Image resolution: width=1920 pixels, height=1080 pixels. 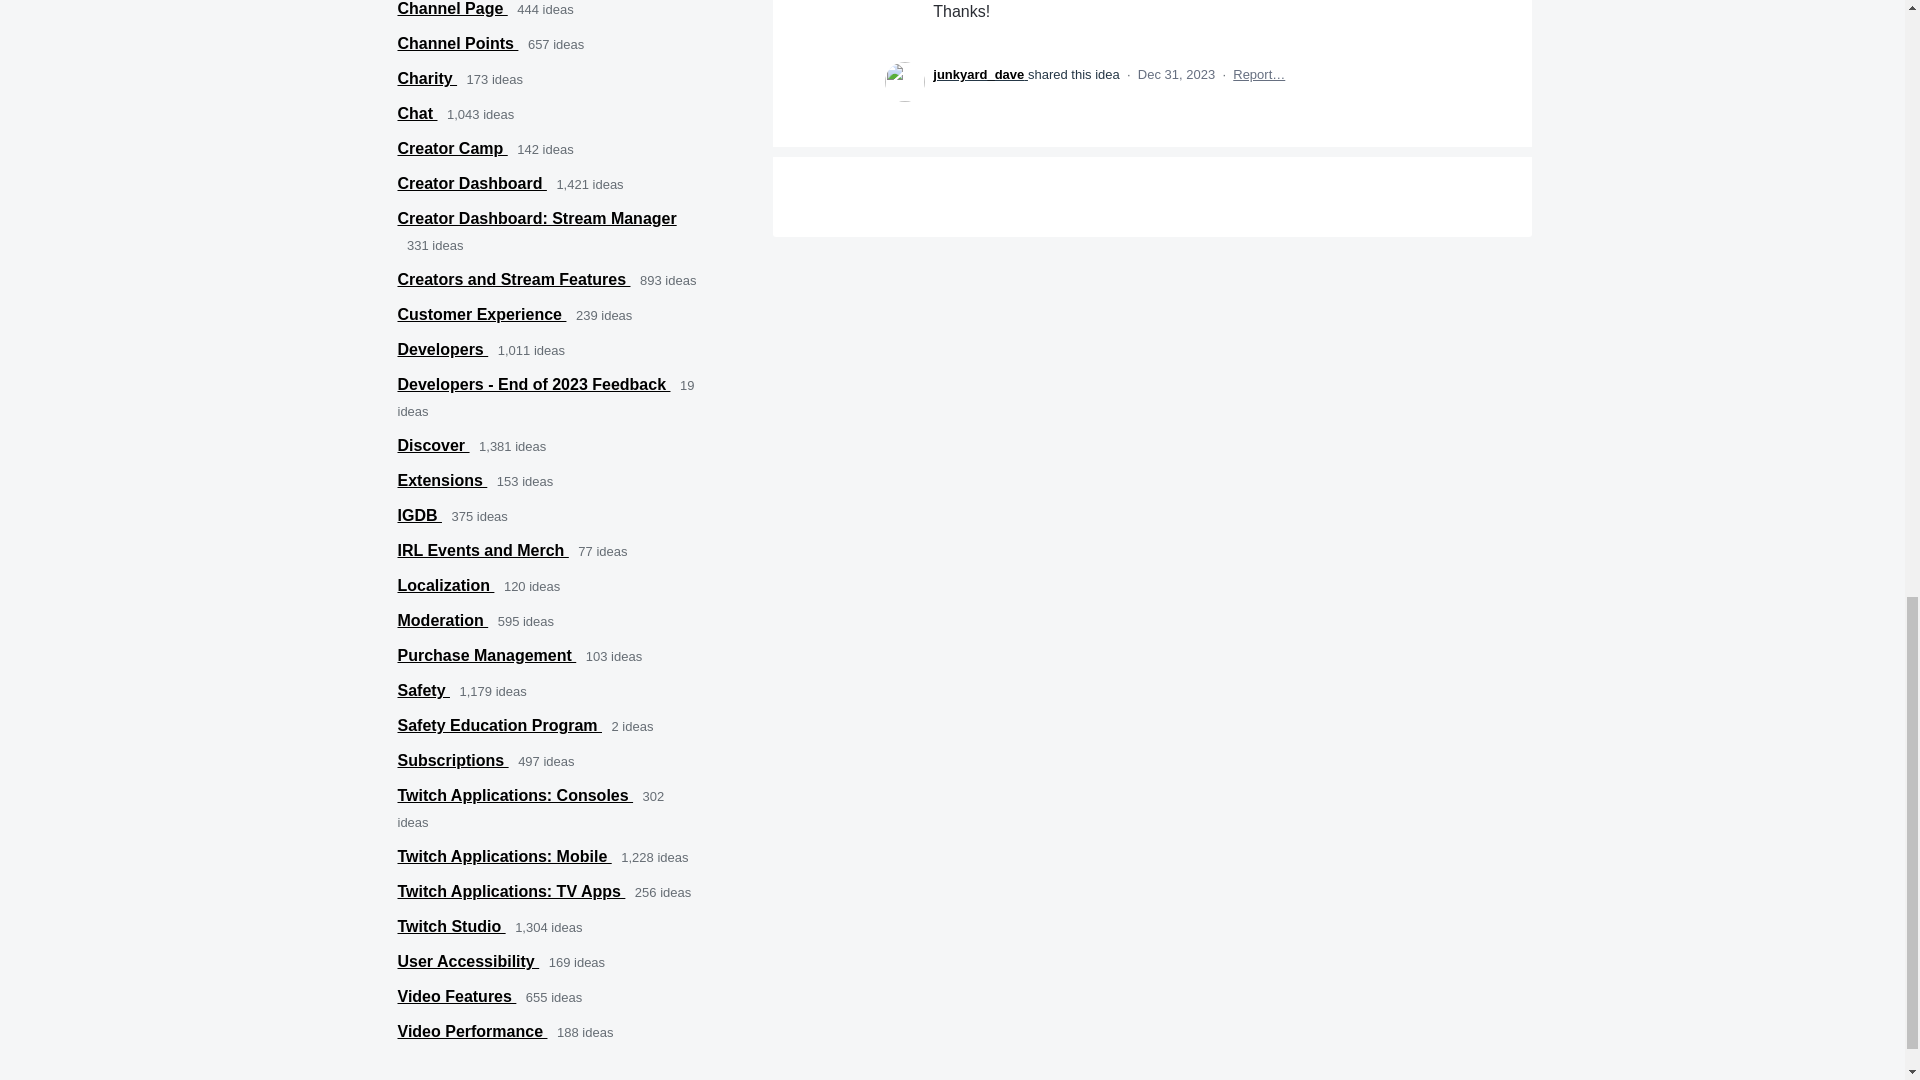 What do you see at coordinates (434, 445) in the screenshot?
I see `Discover` at bounding box center [434, 445].